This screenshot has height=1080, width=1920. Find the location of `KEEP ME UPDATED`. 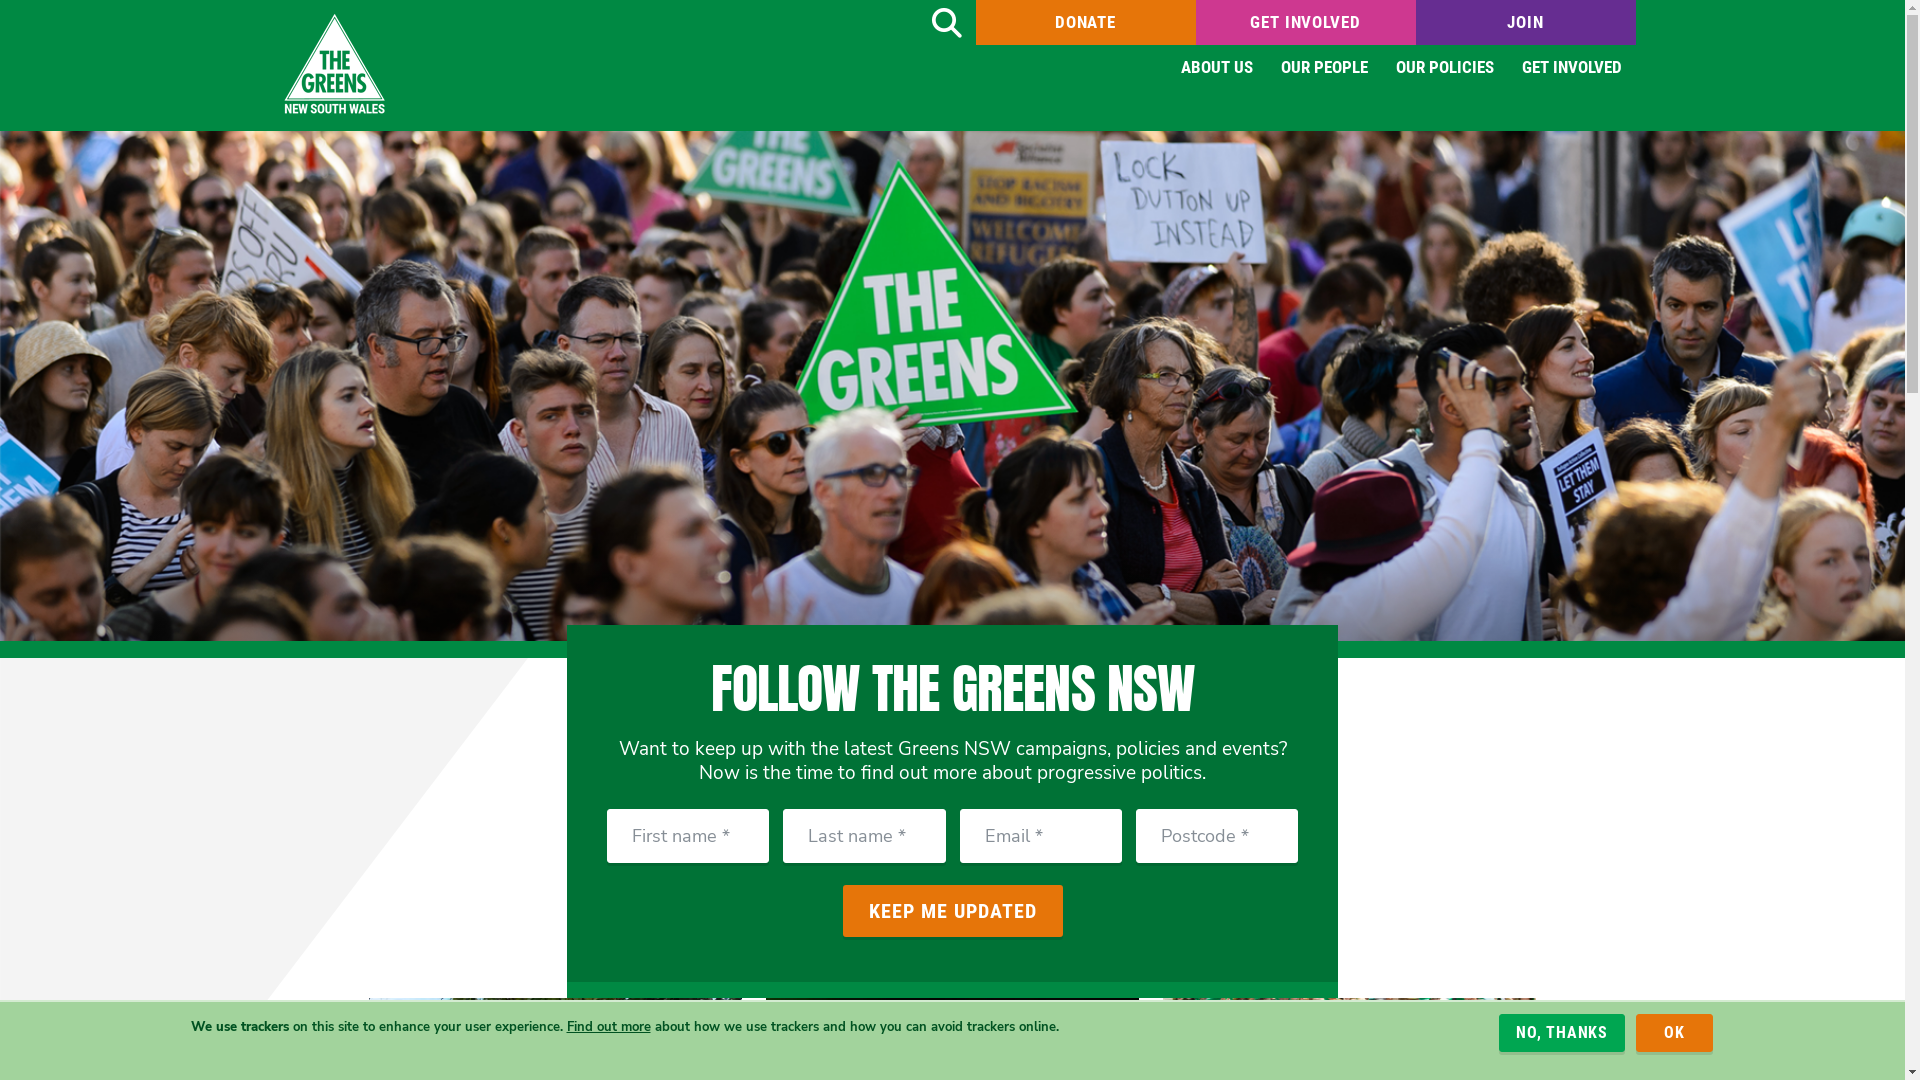

KEEP ME UPDATED is located at coordinates (952, 911).